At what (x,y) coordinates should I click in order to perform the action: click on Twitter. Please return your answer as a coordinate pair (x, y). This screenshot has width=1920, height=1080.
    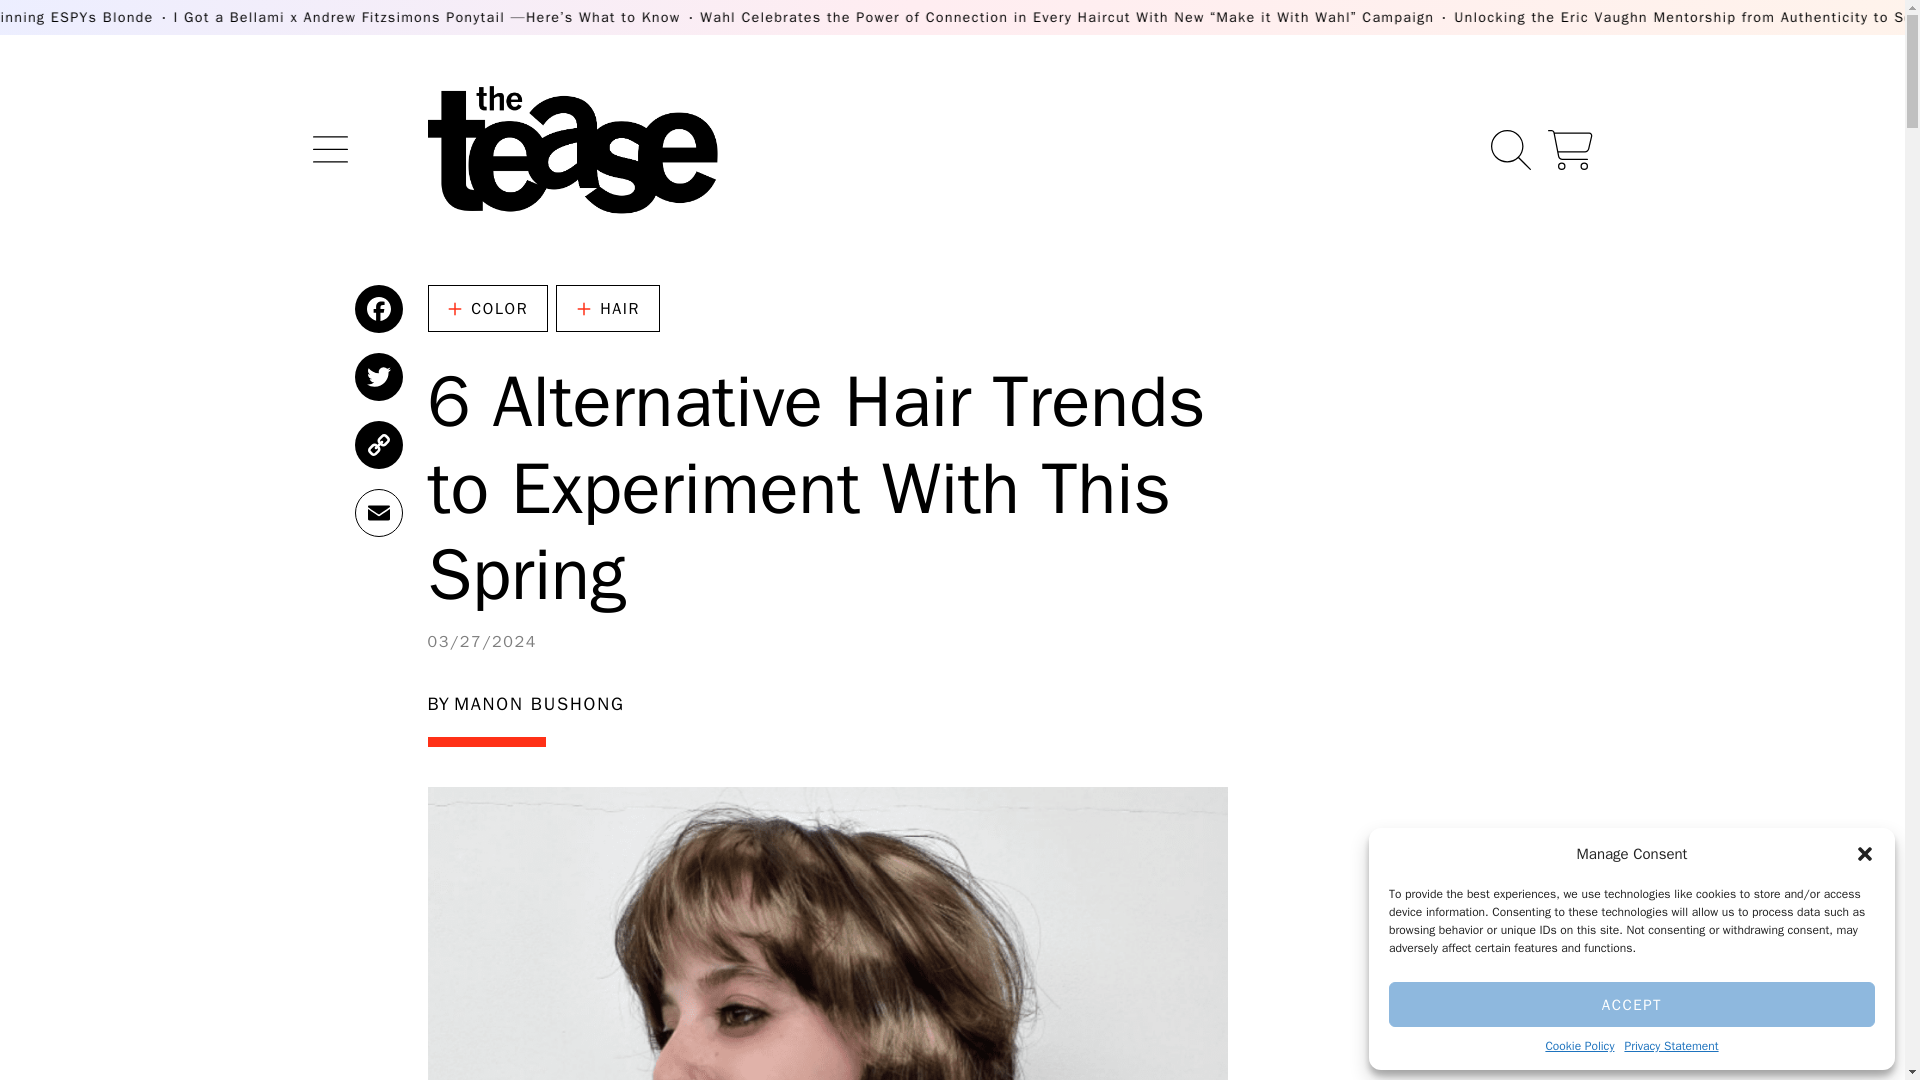
    Looking at the image, I should click on (377, 376).